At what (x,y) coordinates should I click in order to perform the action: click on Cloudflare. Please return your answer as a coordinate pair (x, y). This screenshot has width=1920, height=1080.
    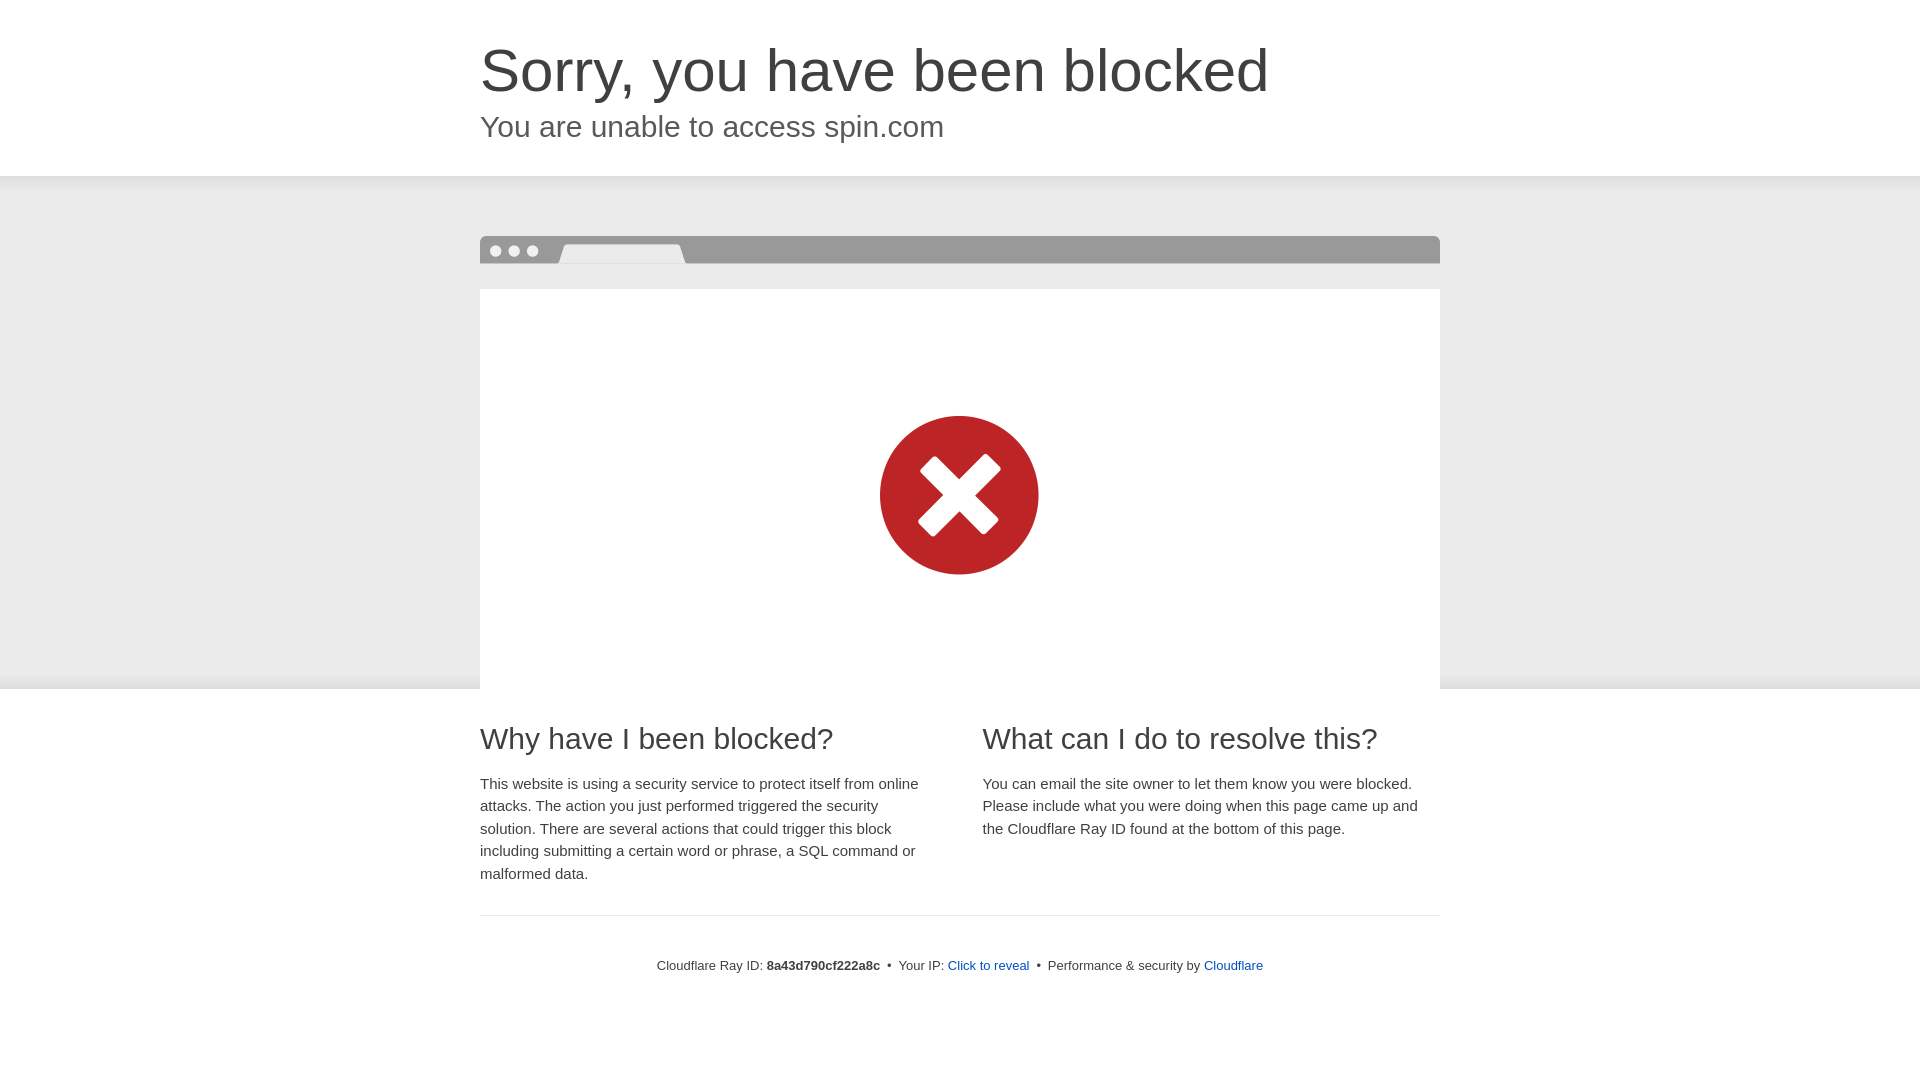
    Looking at the image, I should click on (1233, 965).